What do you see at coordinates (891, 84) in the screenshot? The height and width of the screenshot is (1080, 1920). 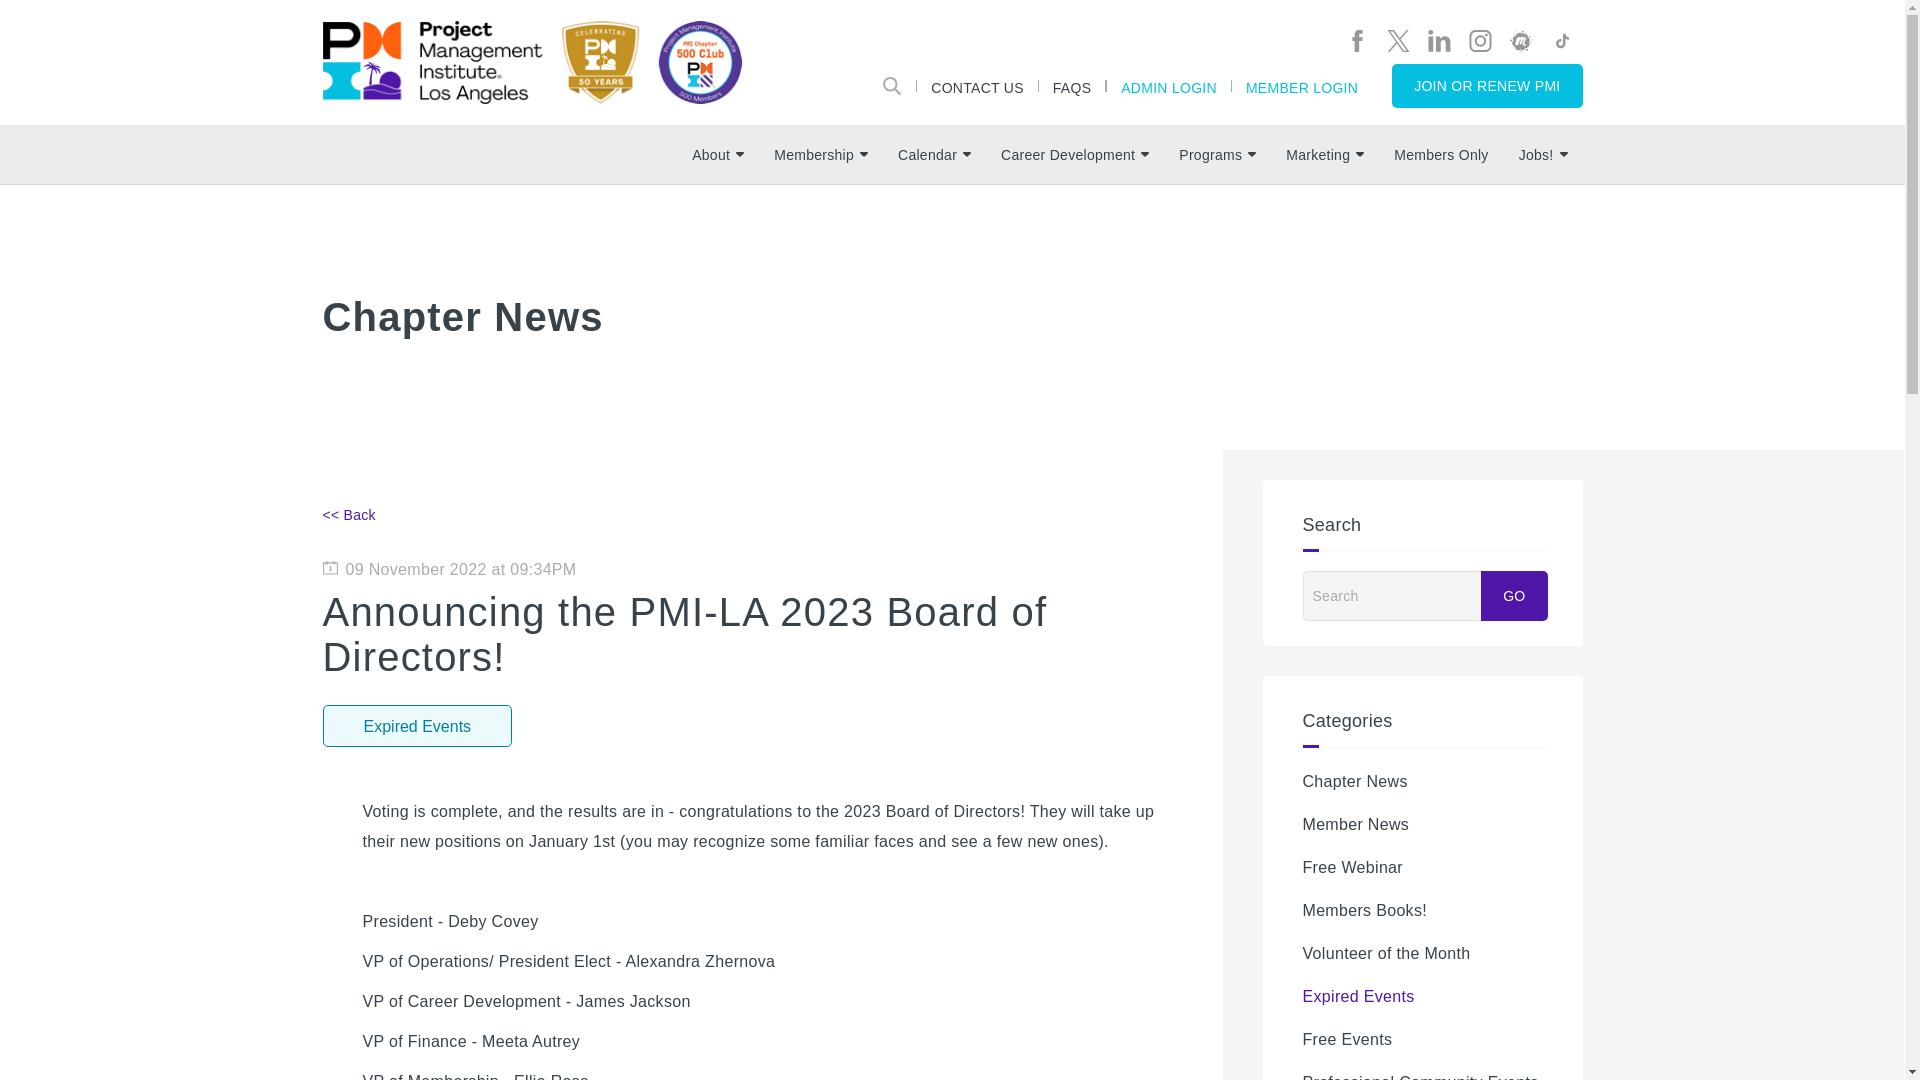 I see `Search` at bounding box center [891, 84].